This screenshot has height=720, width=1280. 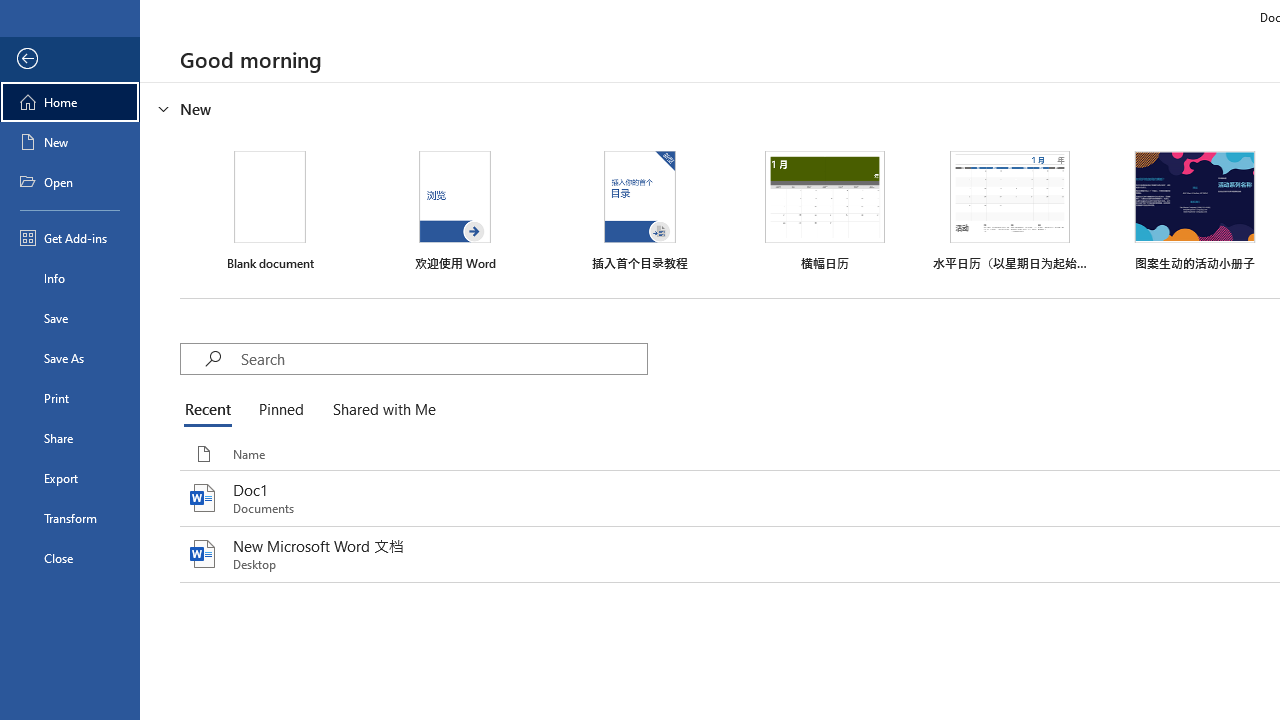 What do you see at coordinates (70, 238) in the screenshot?
I see `Get Add-ins` at bounding box center [70, 238].